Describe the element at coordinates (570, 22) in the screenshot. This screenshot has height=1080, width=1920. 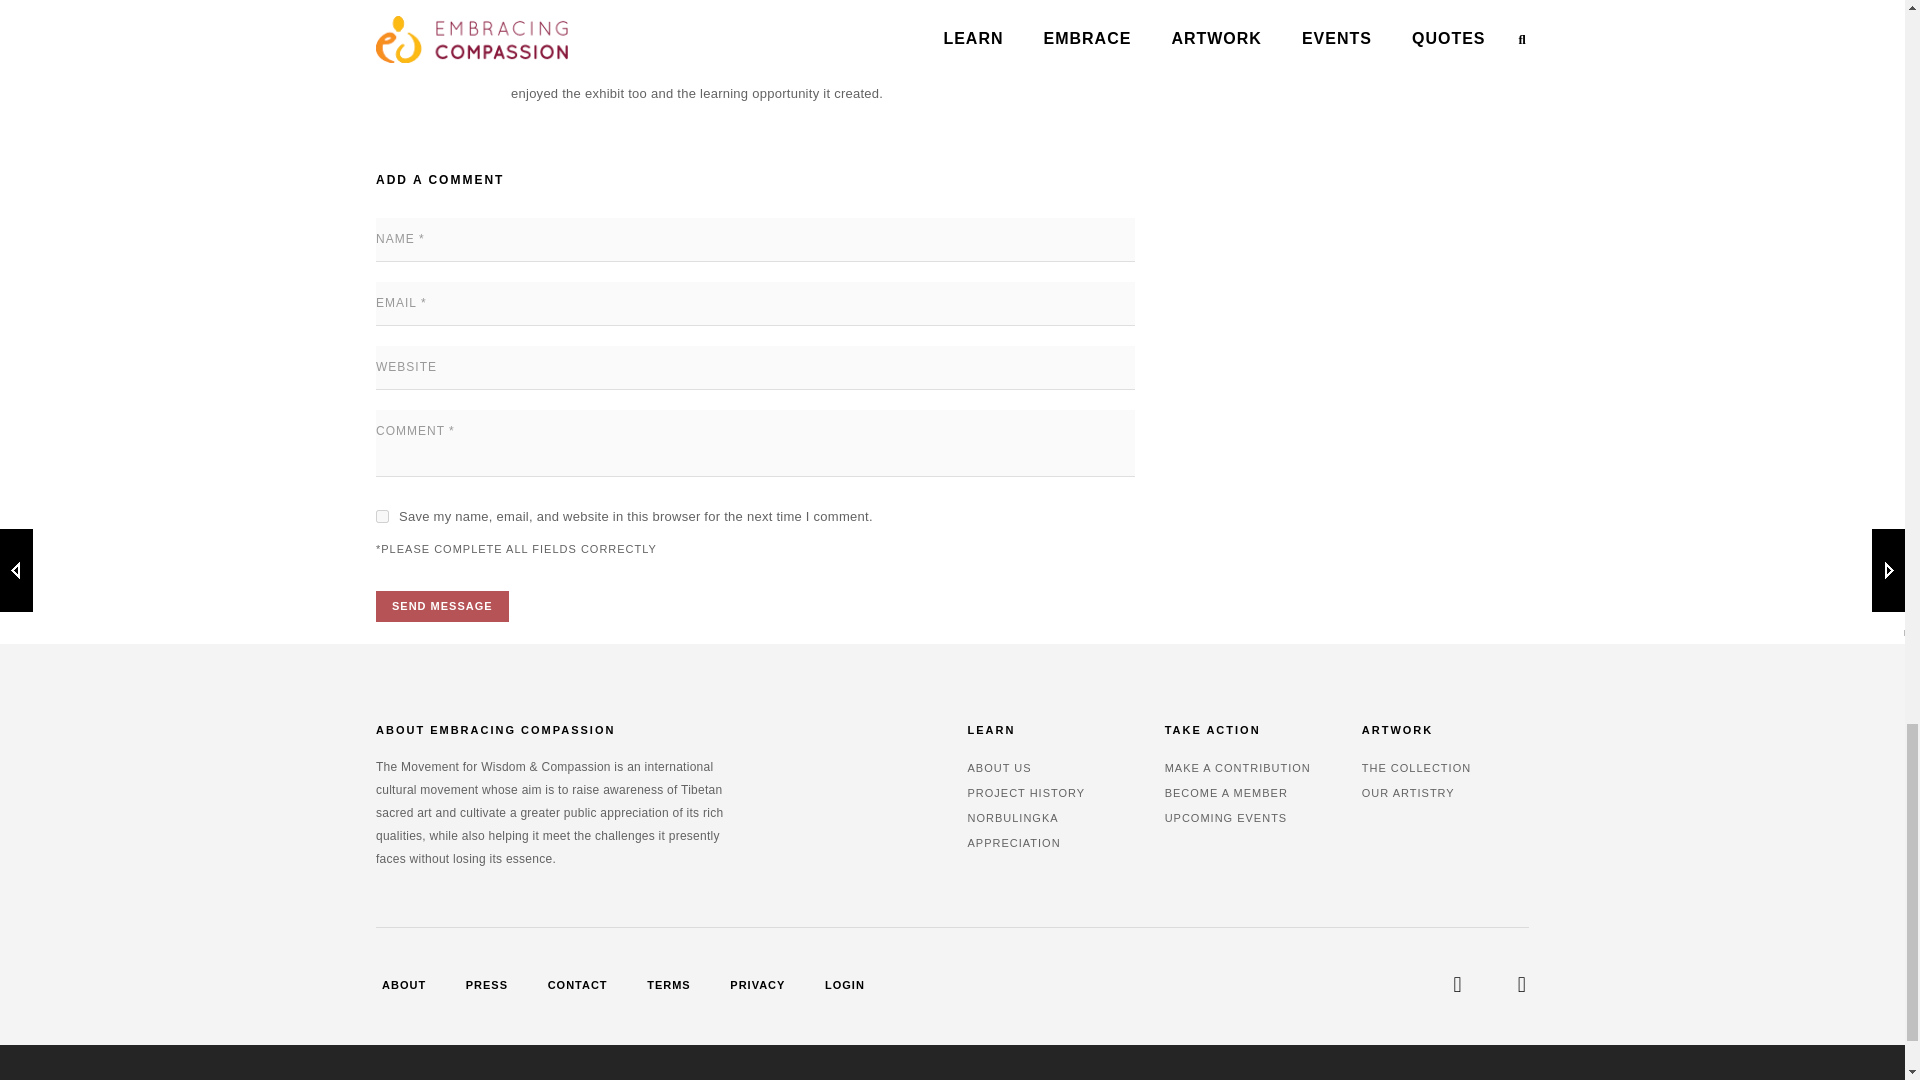
I see `JUAN MORALES,` at that location.